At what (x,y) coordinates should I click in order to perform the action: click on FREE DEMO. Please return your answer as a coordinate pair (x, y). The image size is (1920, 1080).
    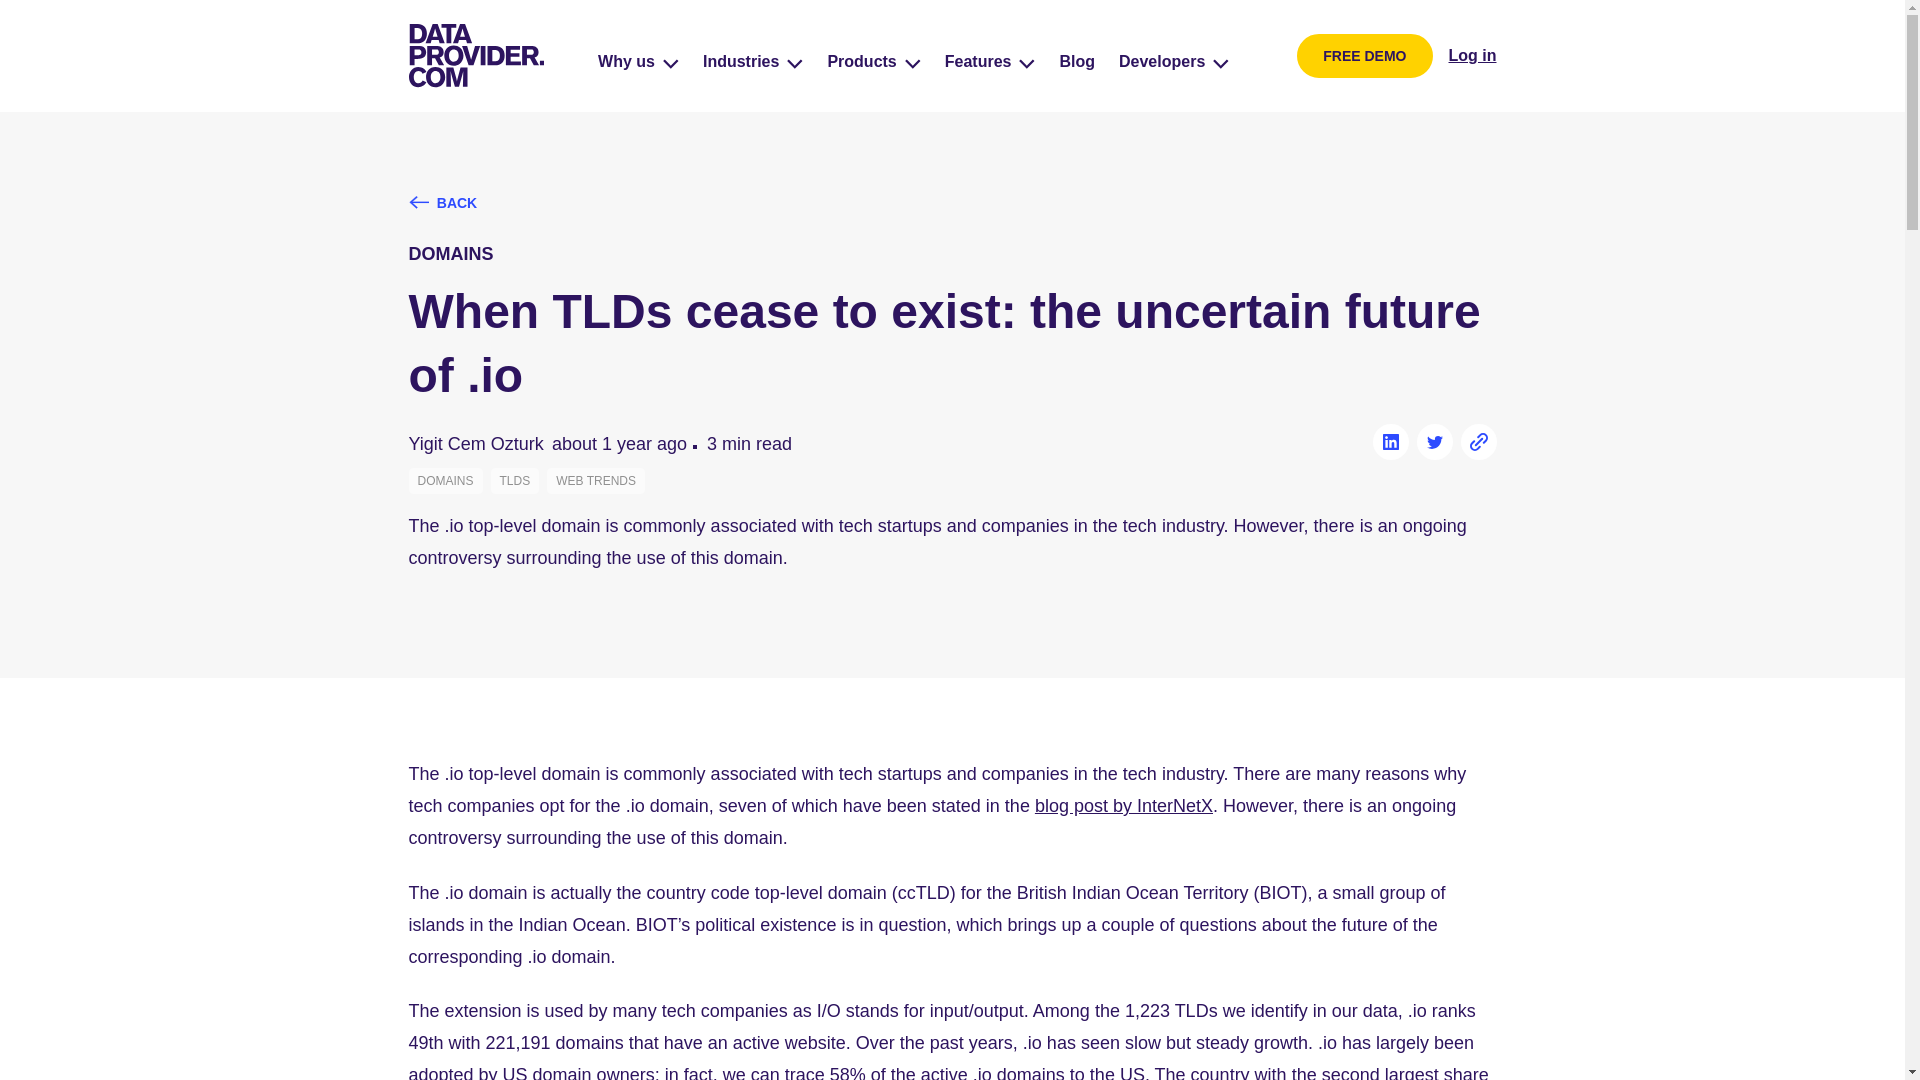
    Looking at the image, I should click on (1364, 55).